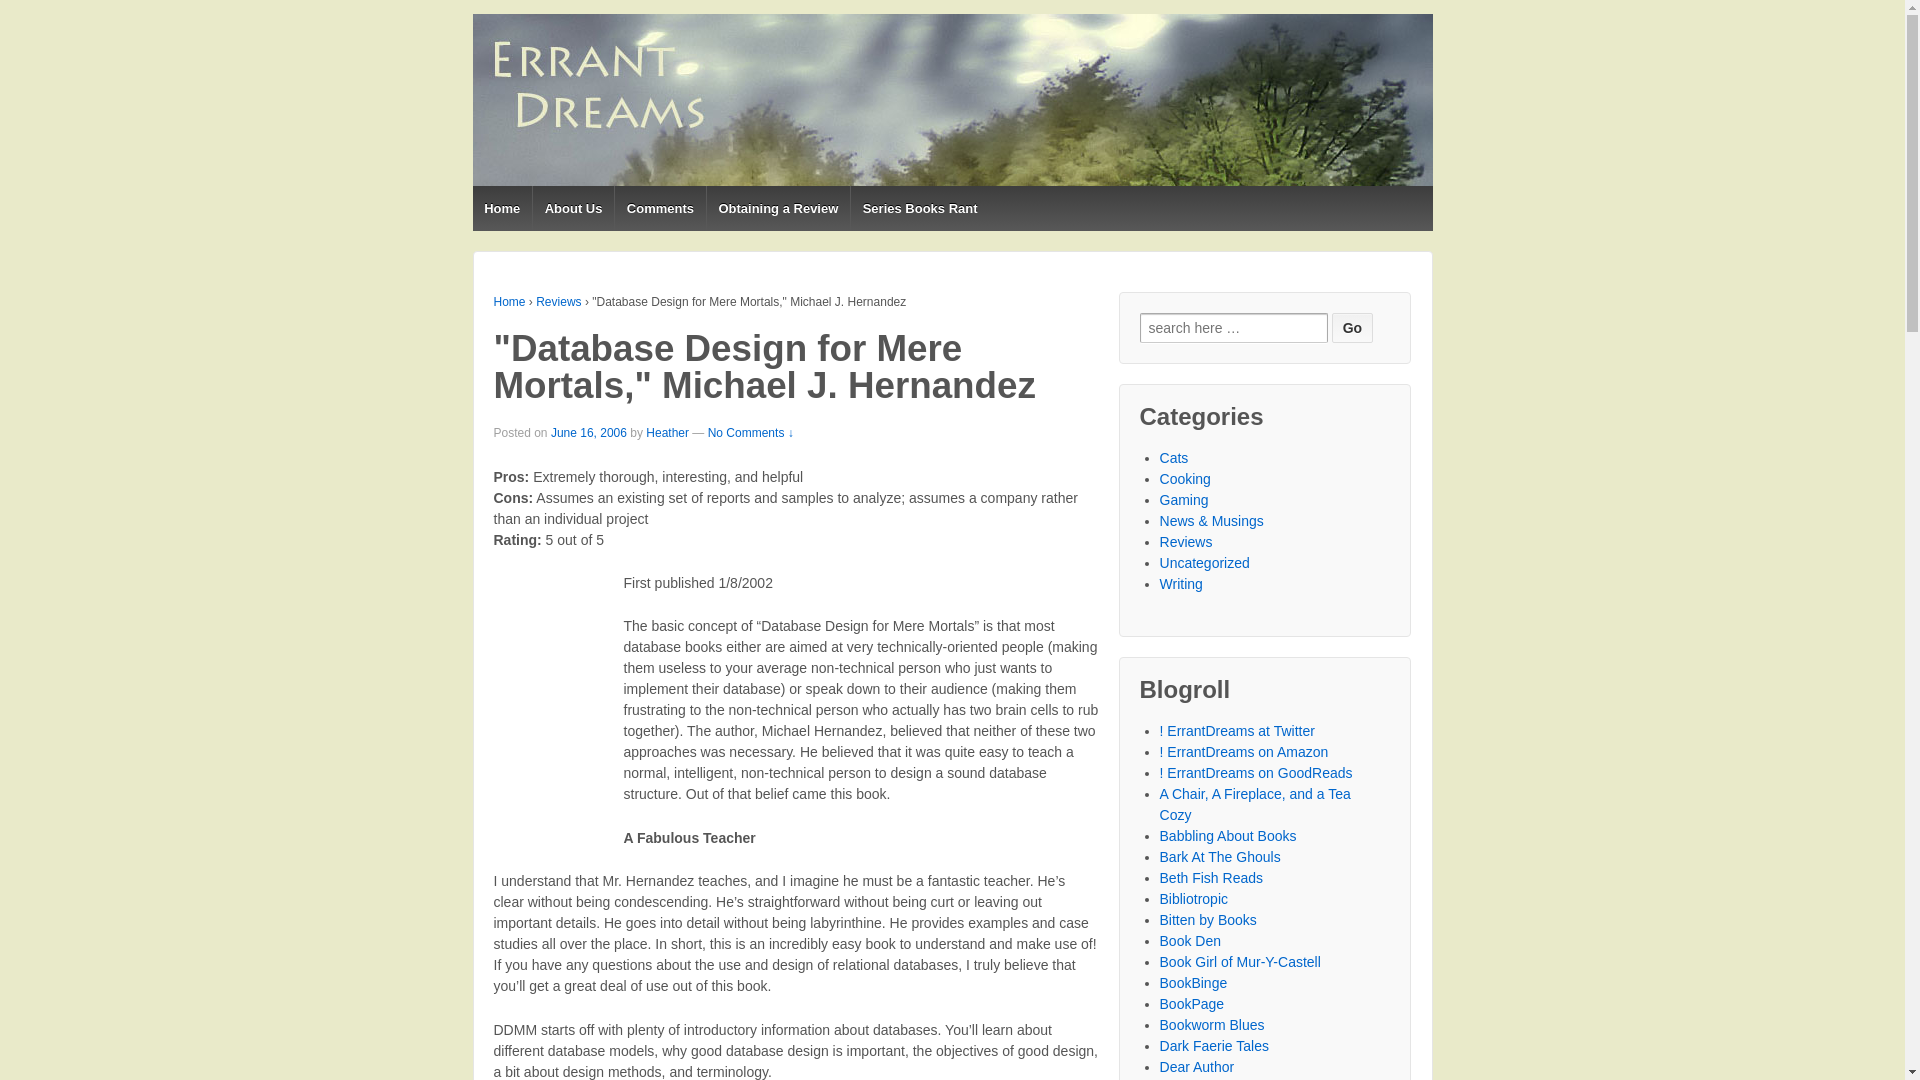 The width and height of the screenshot is (1920, 1080). Describe the element at coordinates (1255, 804) in the screenshot. I see `Talking about books, TV shows, movies, libraries` at that location.